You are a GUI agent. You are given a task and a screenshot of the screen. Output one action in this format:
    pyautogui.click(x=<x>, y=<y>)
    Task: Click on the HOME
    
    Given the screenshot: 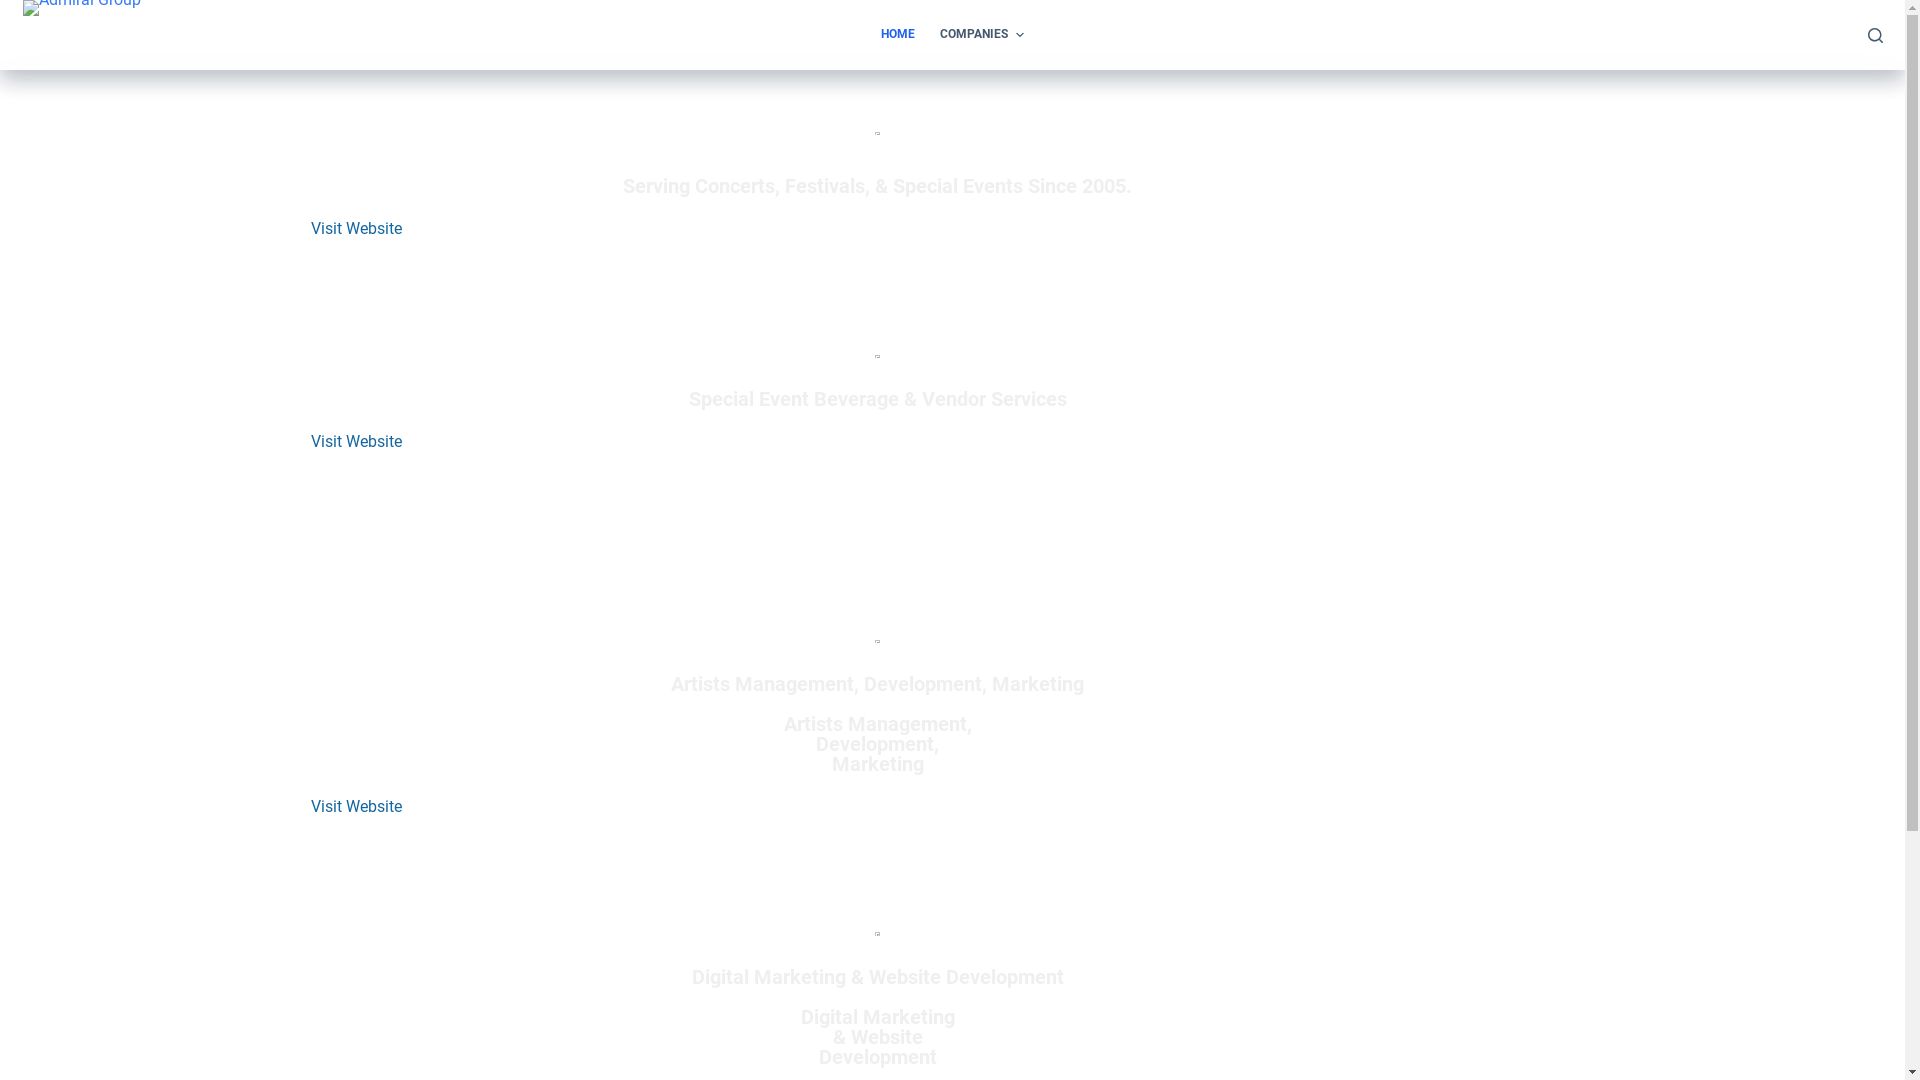 What is the action you would take?
    pyautogui.click(x=838, y=932)
    